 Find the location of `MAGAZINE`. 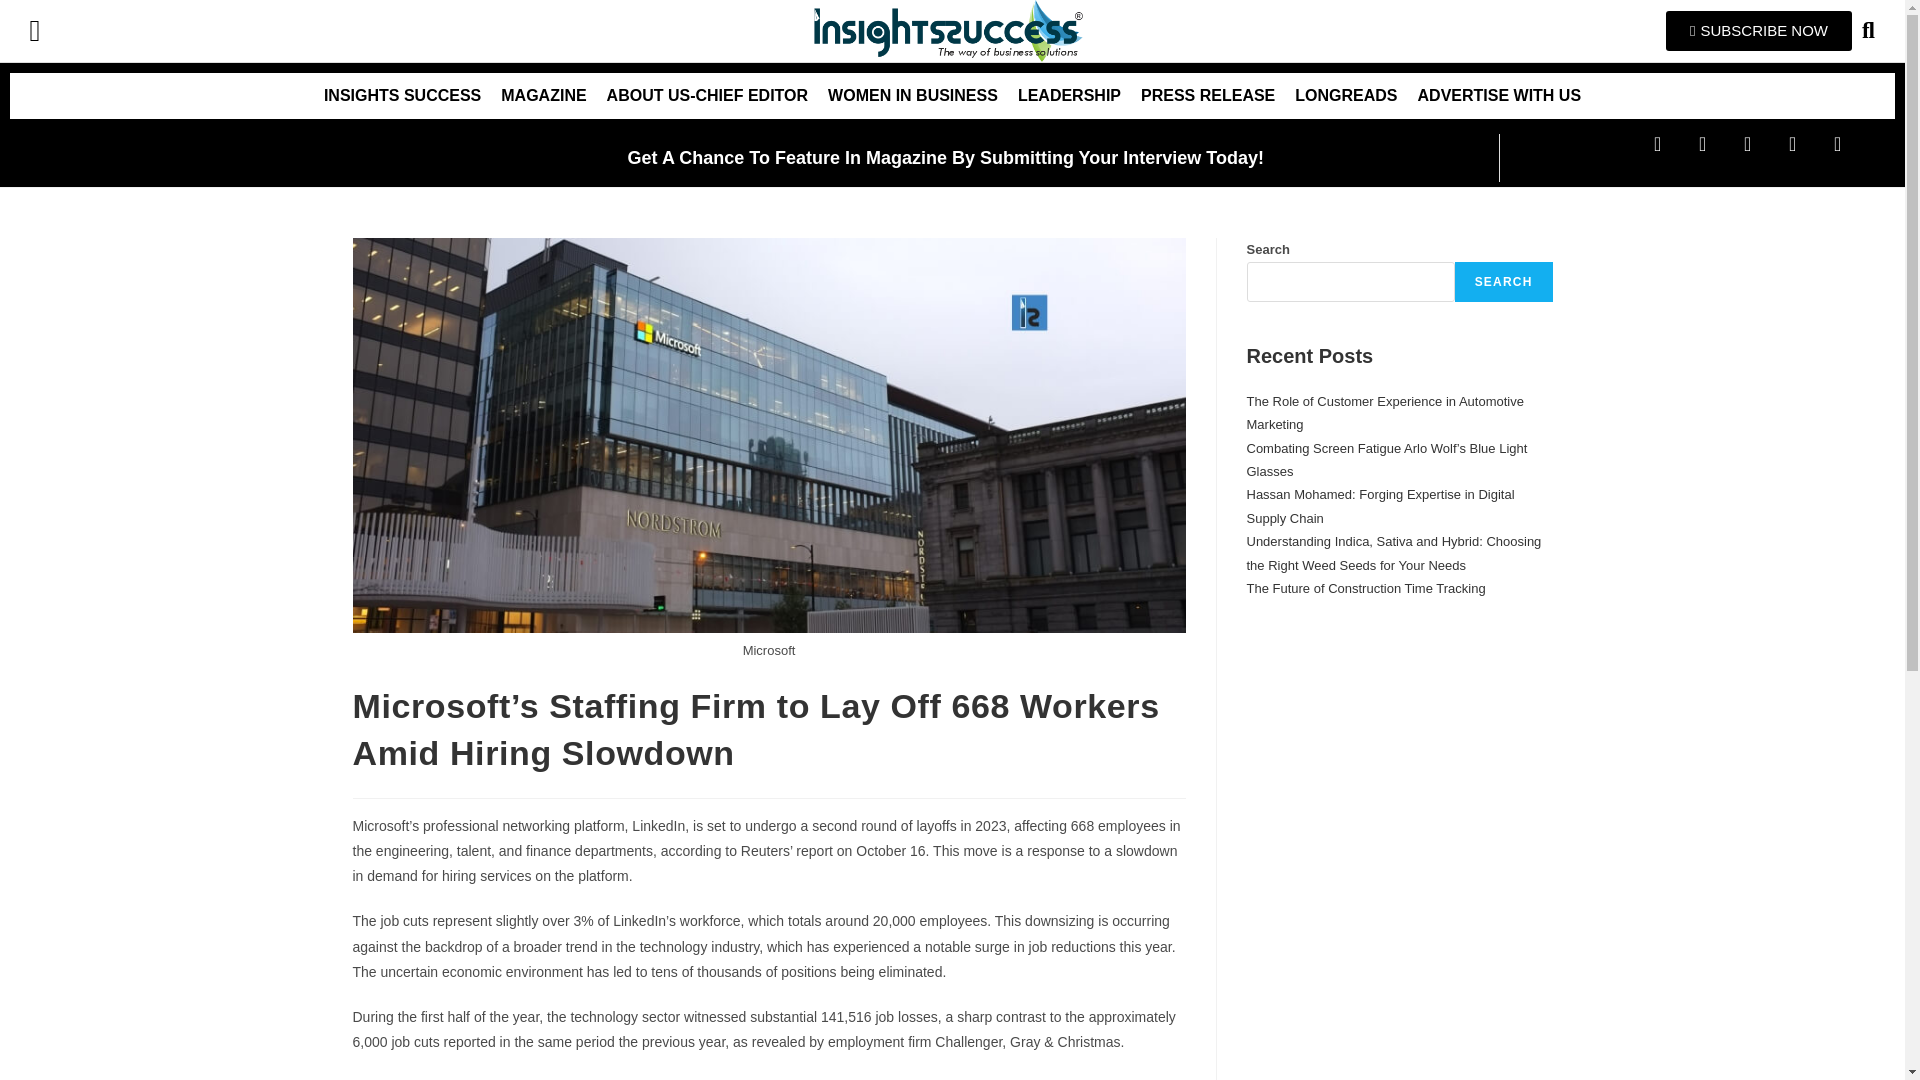

MAGAZINE is located at coordinates (543, 96).